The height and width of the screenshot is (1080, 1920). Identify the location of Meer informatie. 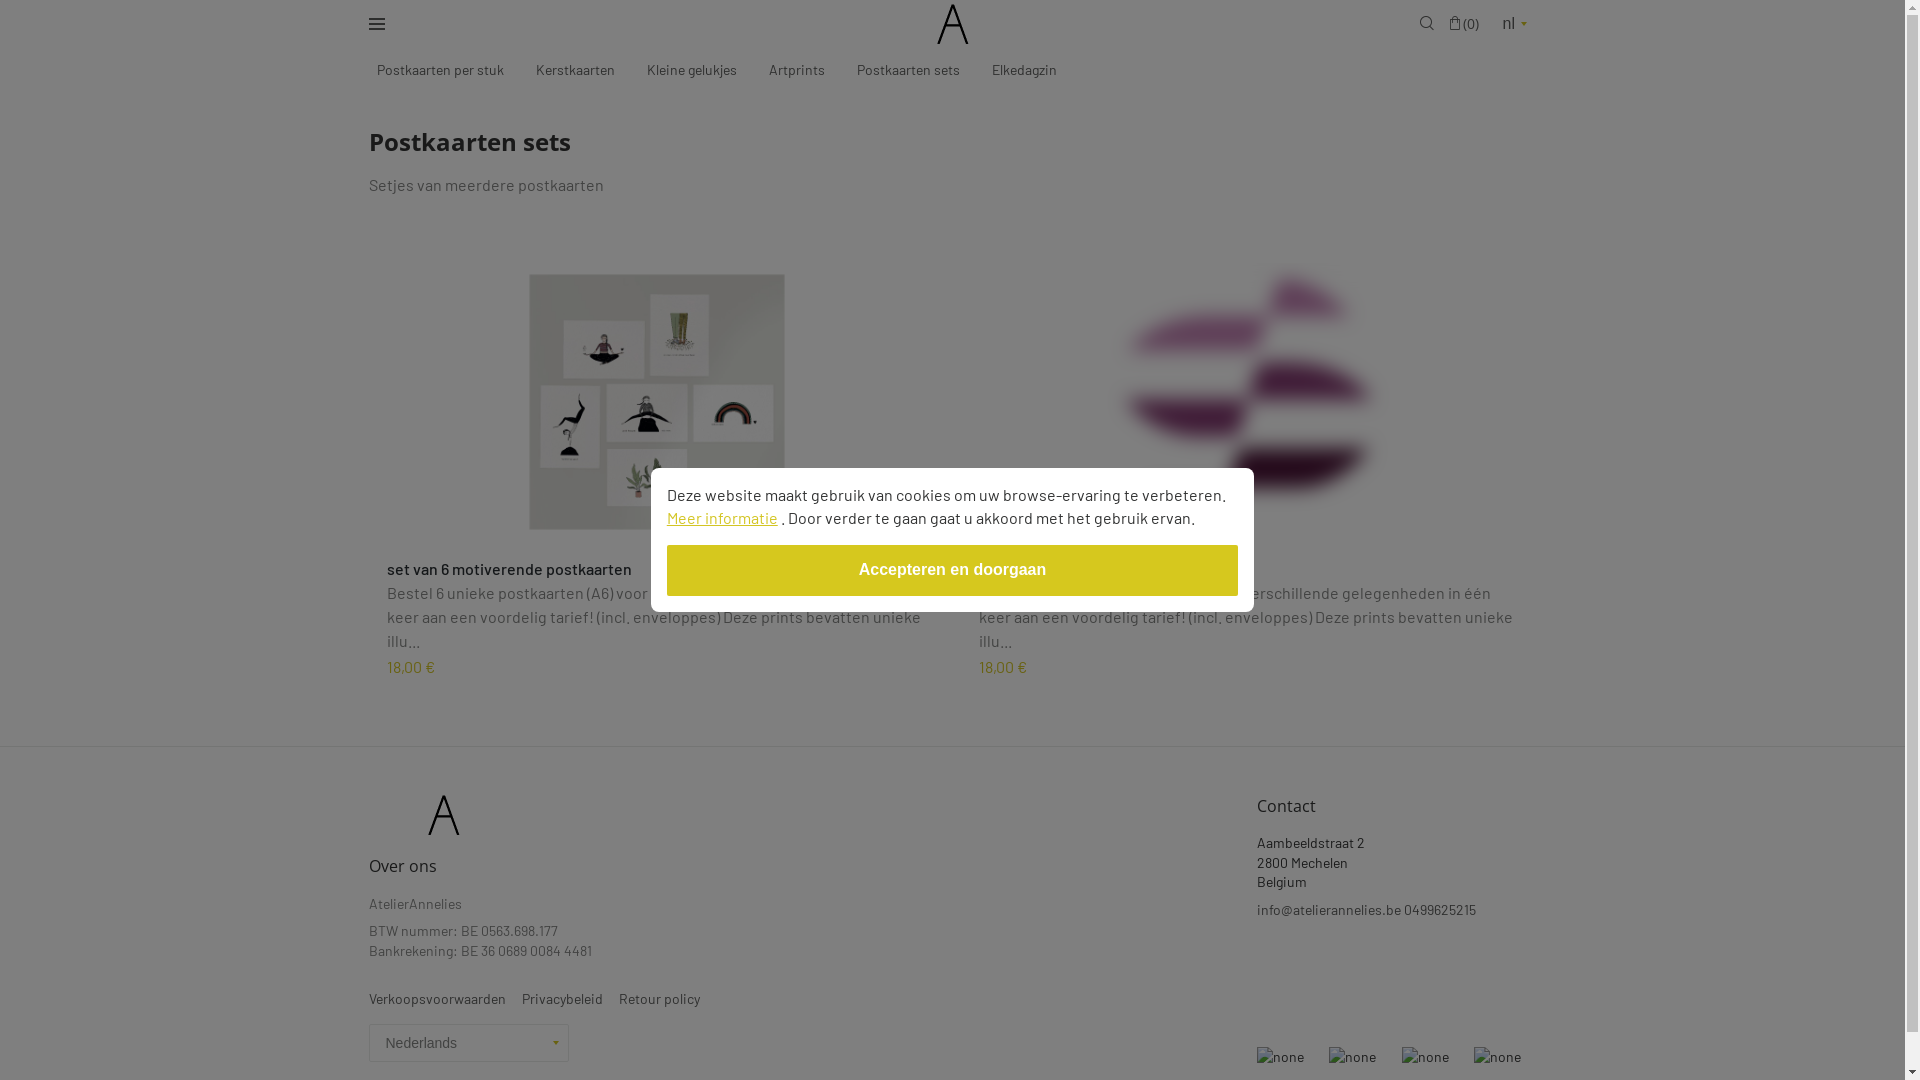
(722, 518).